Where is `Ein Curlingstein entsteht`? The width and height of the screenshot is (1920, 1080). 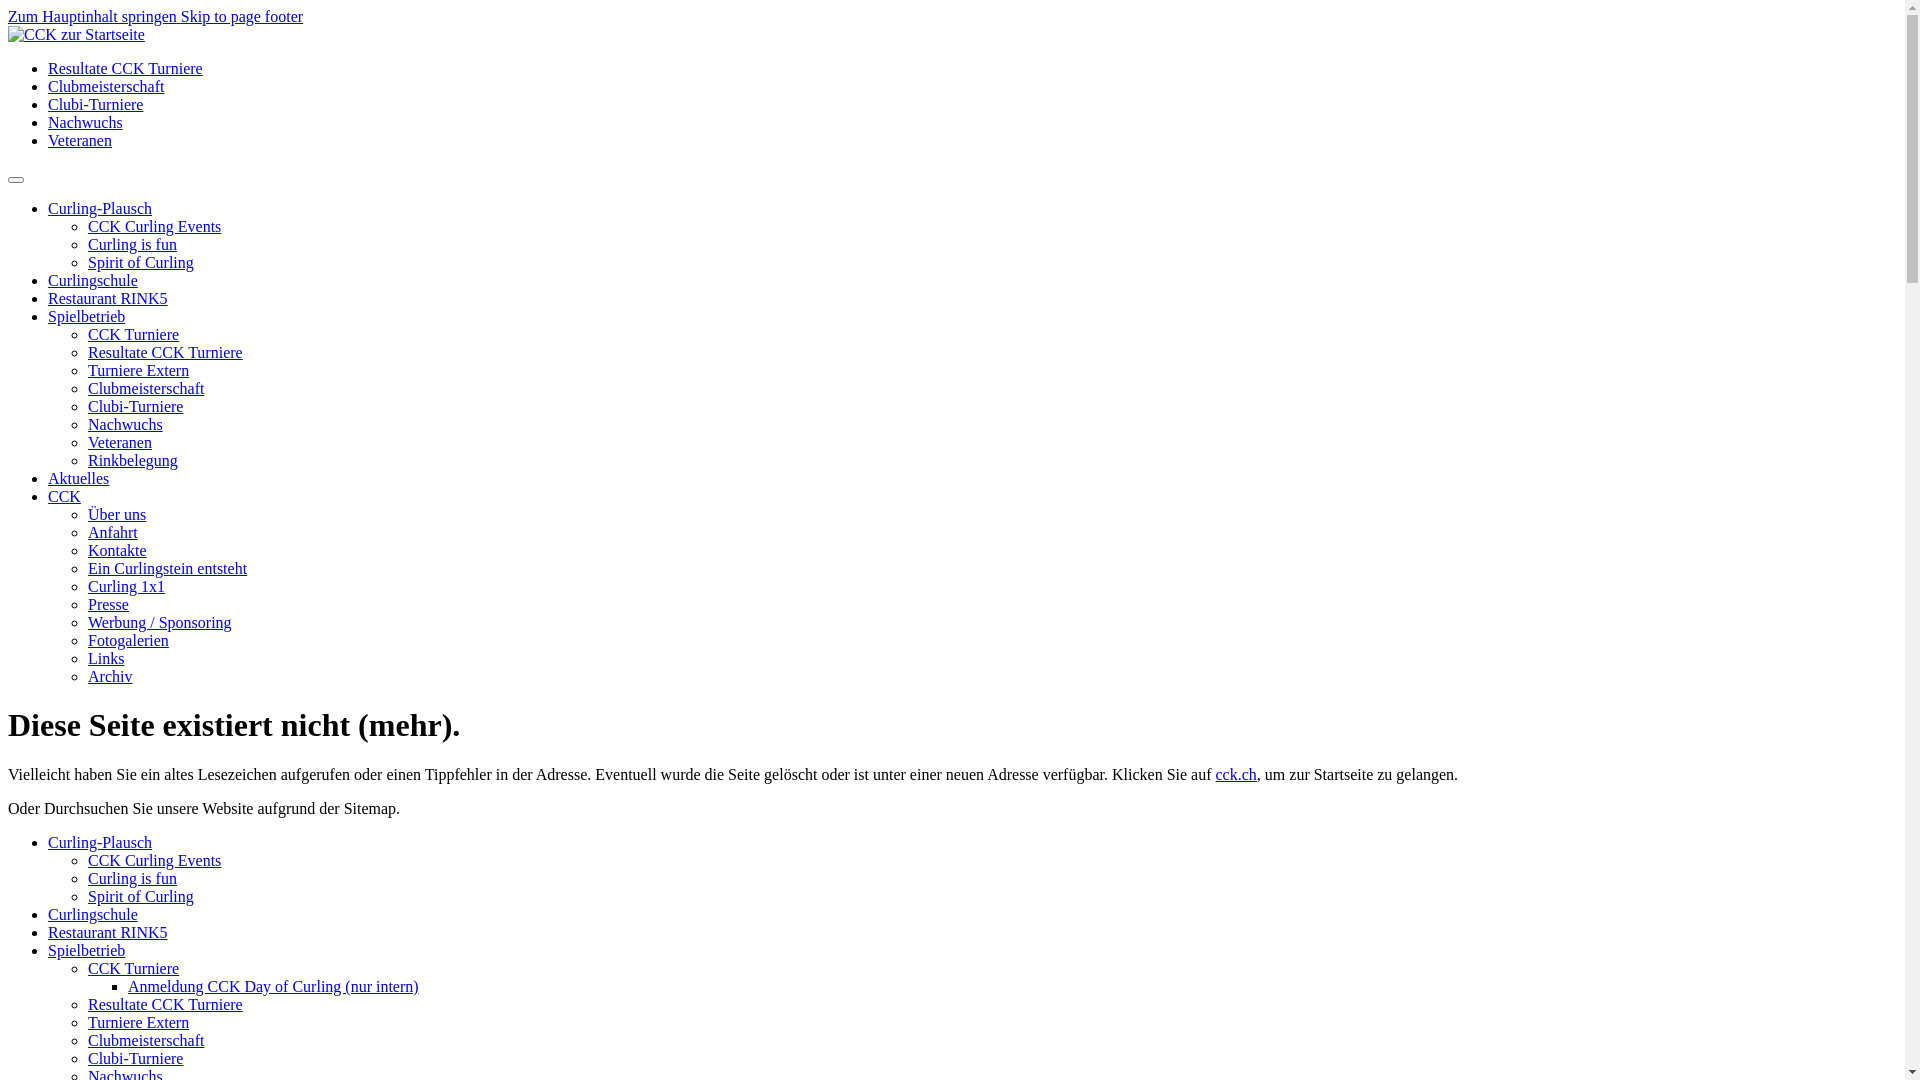
Ein Curlingstein entsteht is located at coordinates (167, 568).